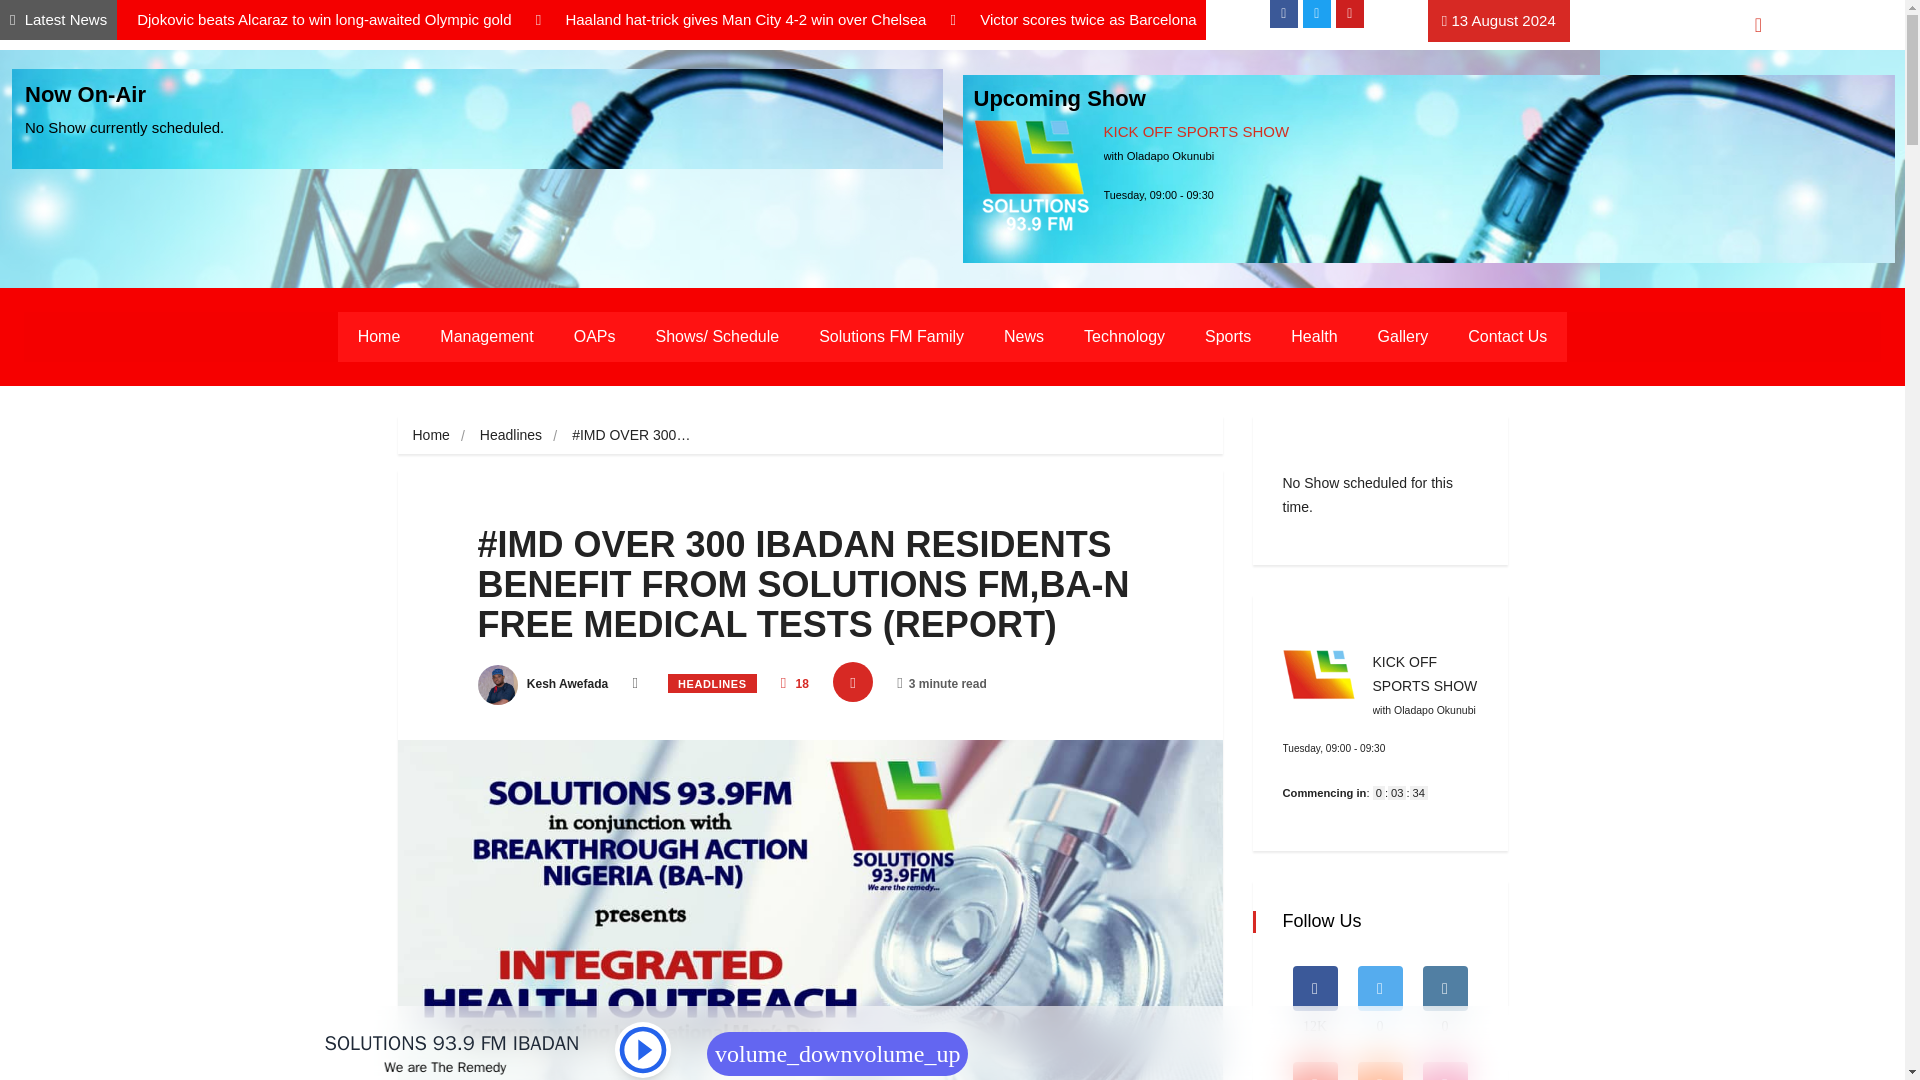  I want to click on KICK OFF SPORTS SHOW, so click(1197, 132).